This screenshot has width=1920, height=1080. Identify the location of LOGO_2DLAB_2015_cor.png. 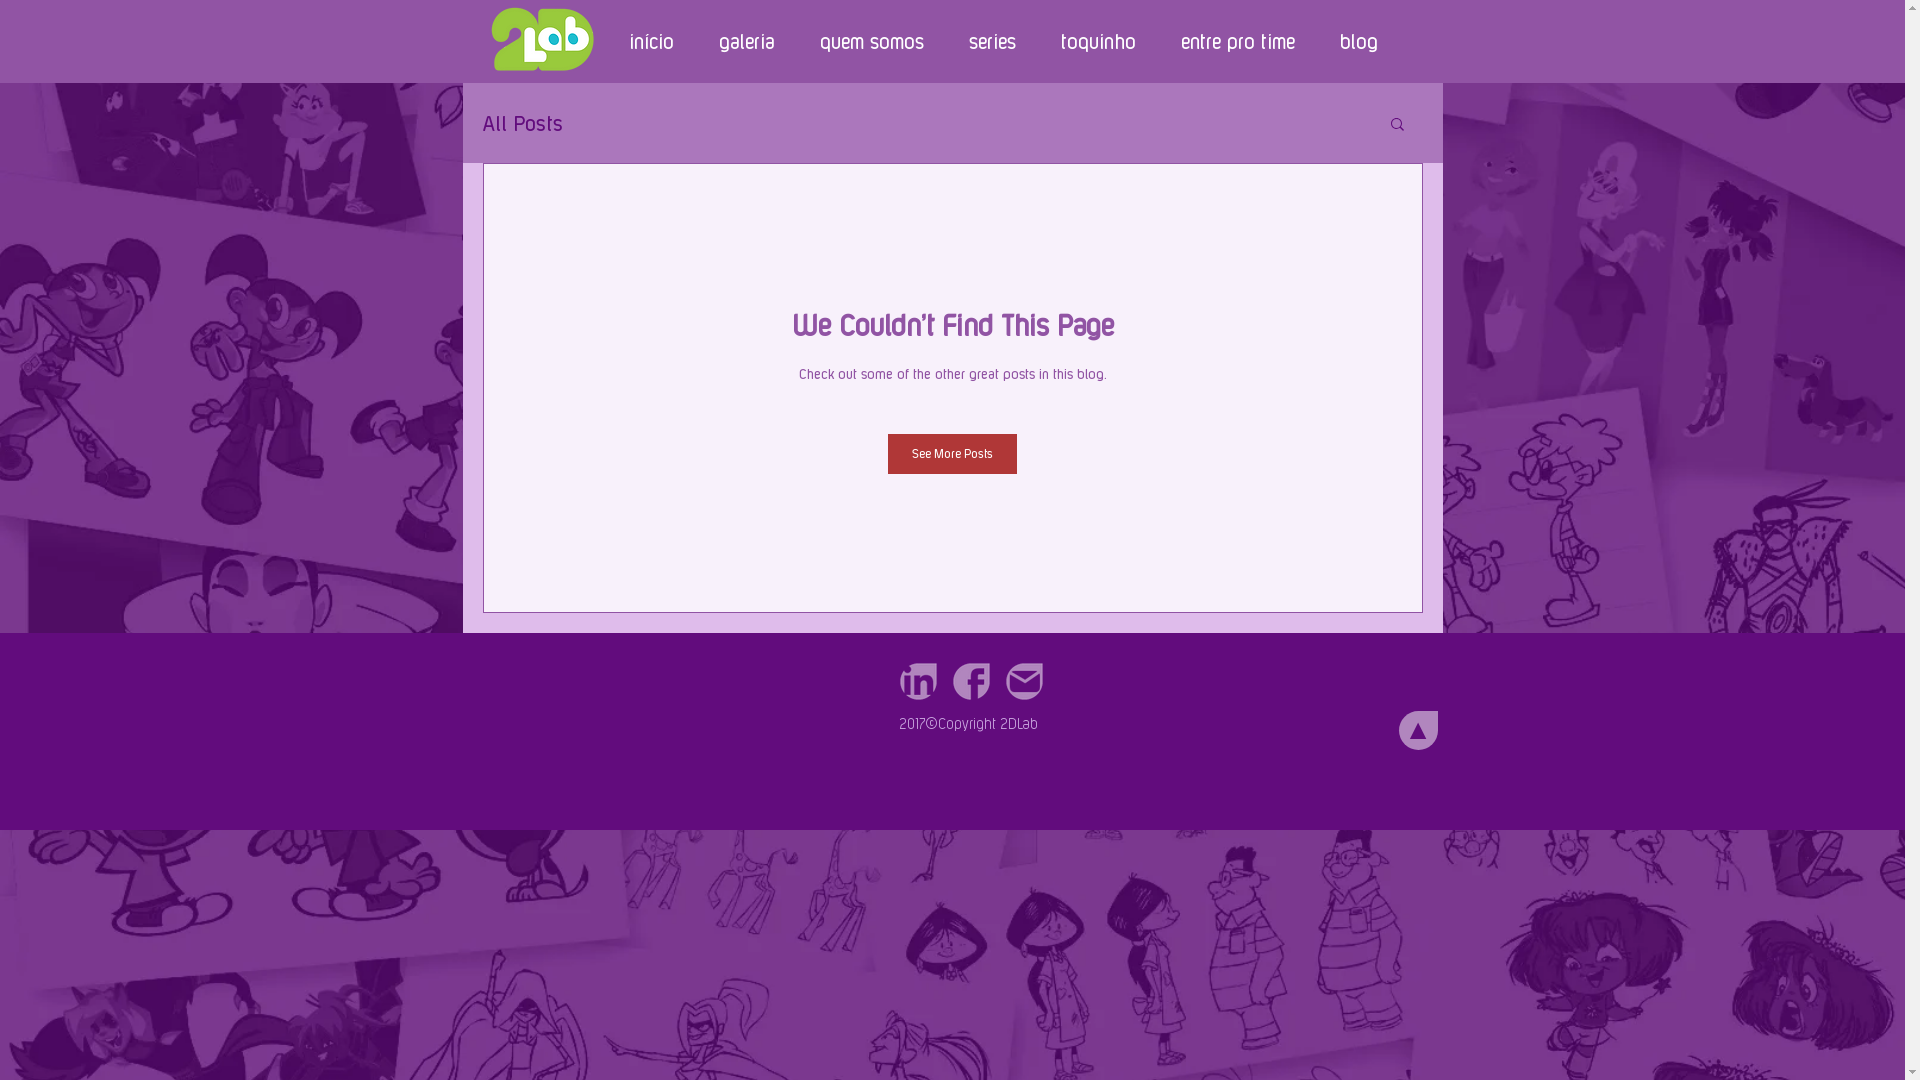
(542, 39).